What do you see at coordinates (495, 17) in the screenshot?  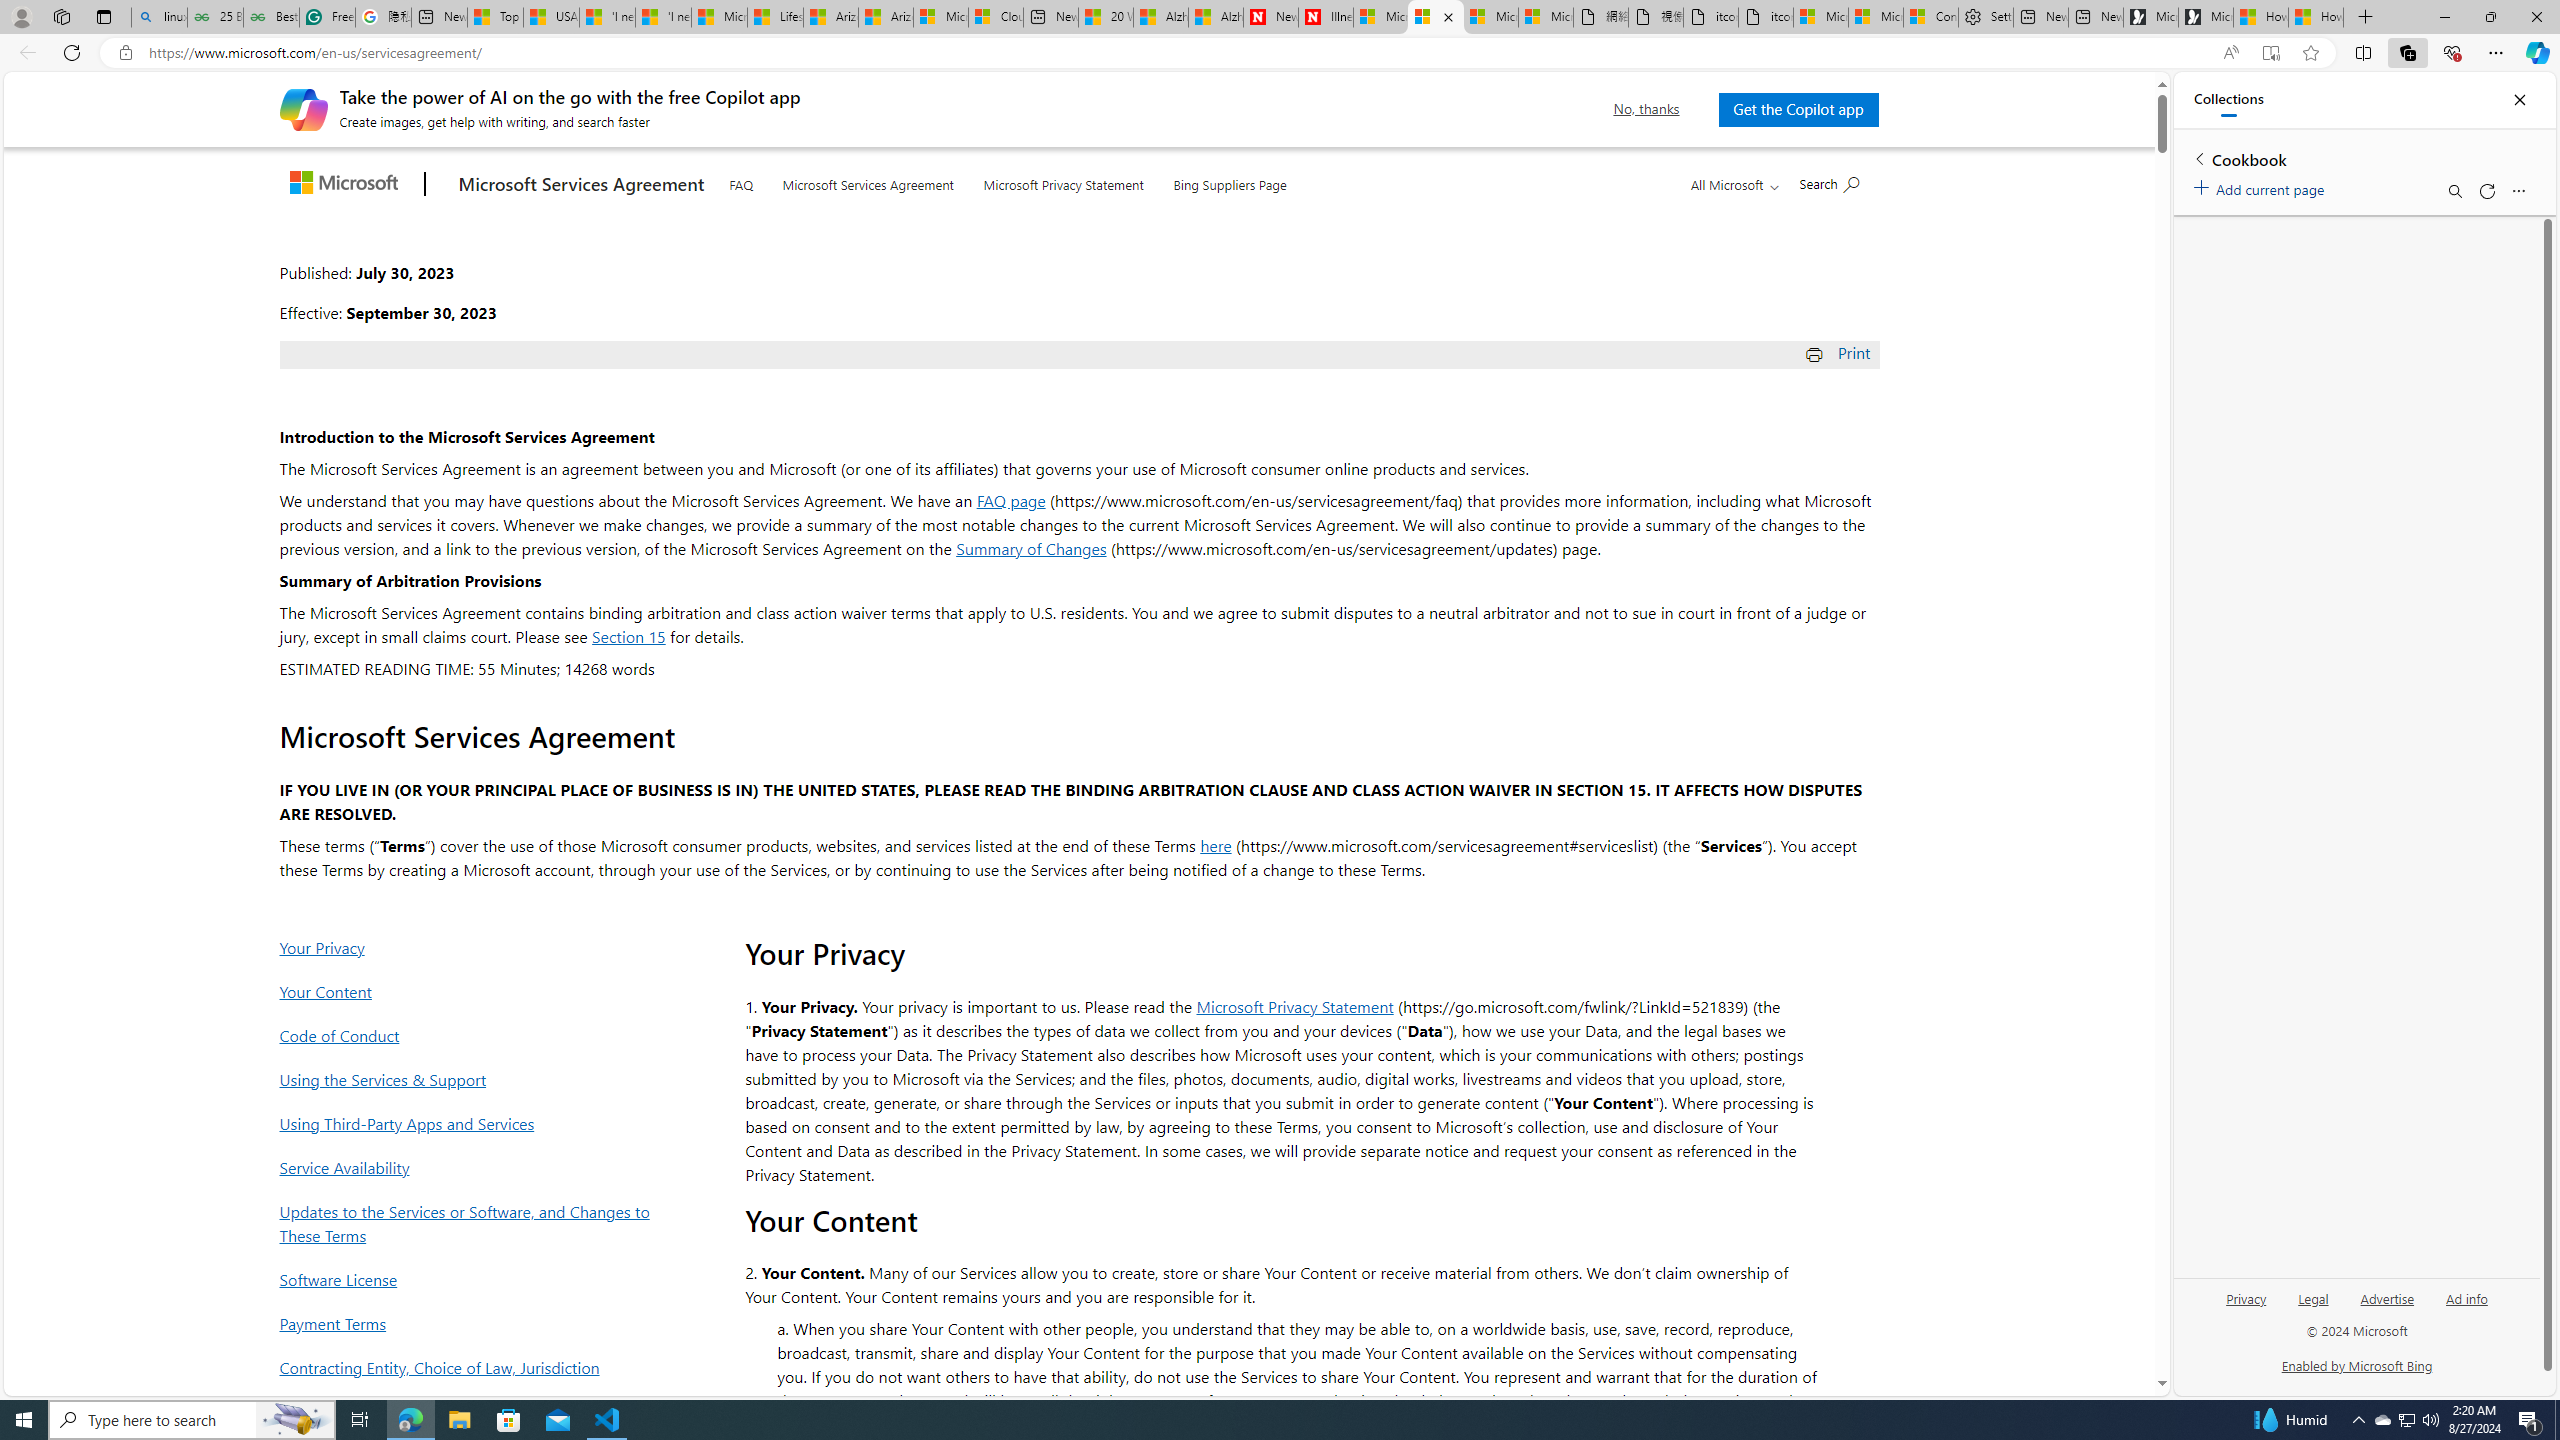 I see `Top Stories - MSN` at bounding box center [495, 17].